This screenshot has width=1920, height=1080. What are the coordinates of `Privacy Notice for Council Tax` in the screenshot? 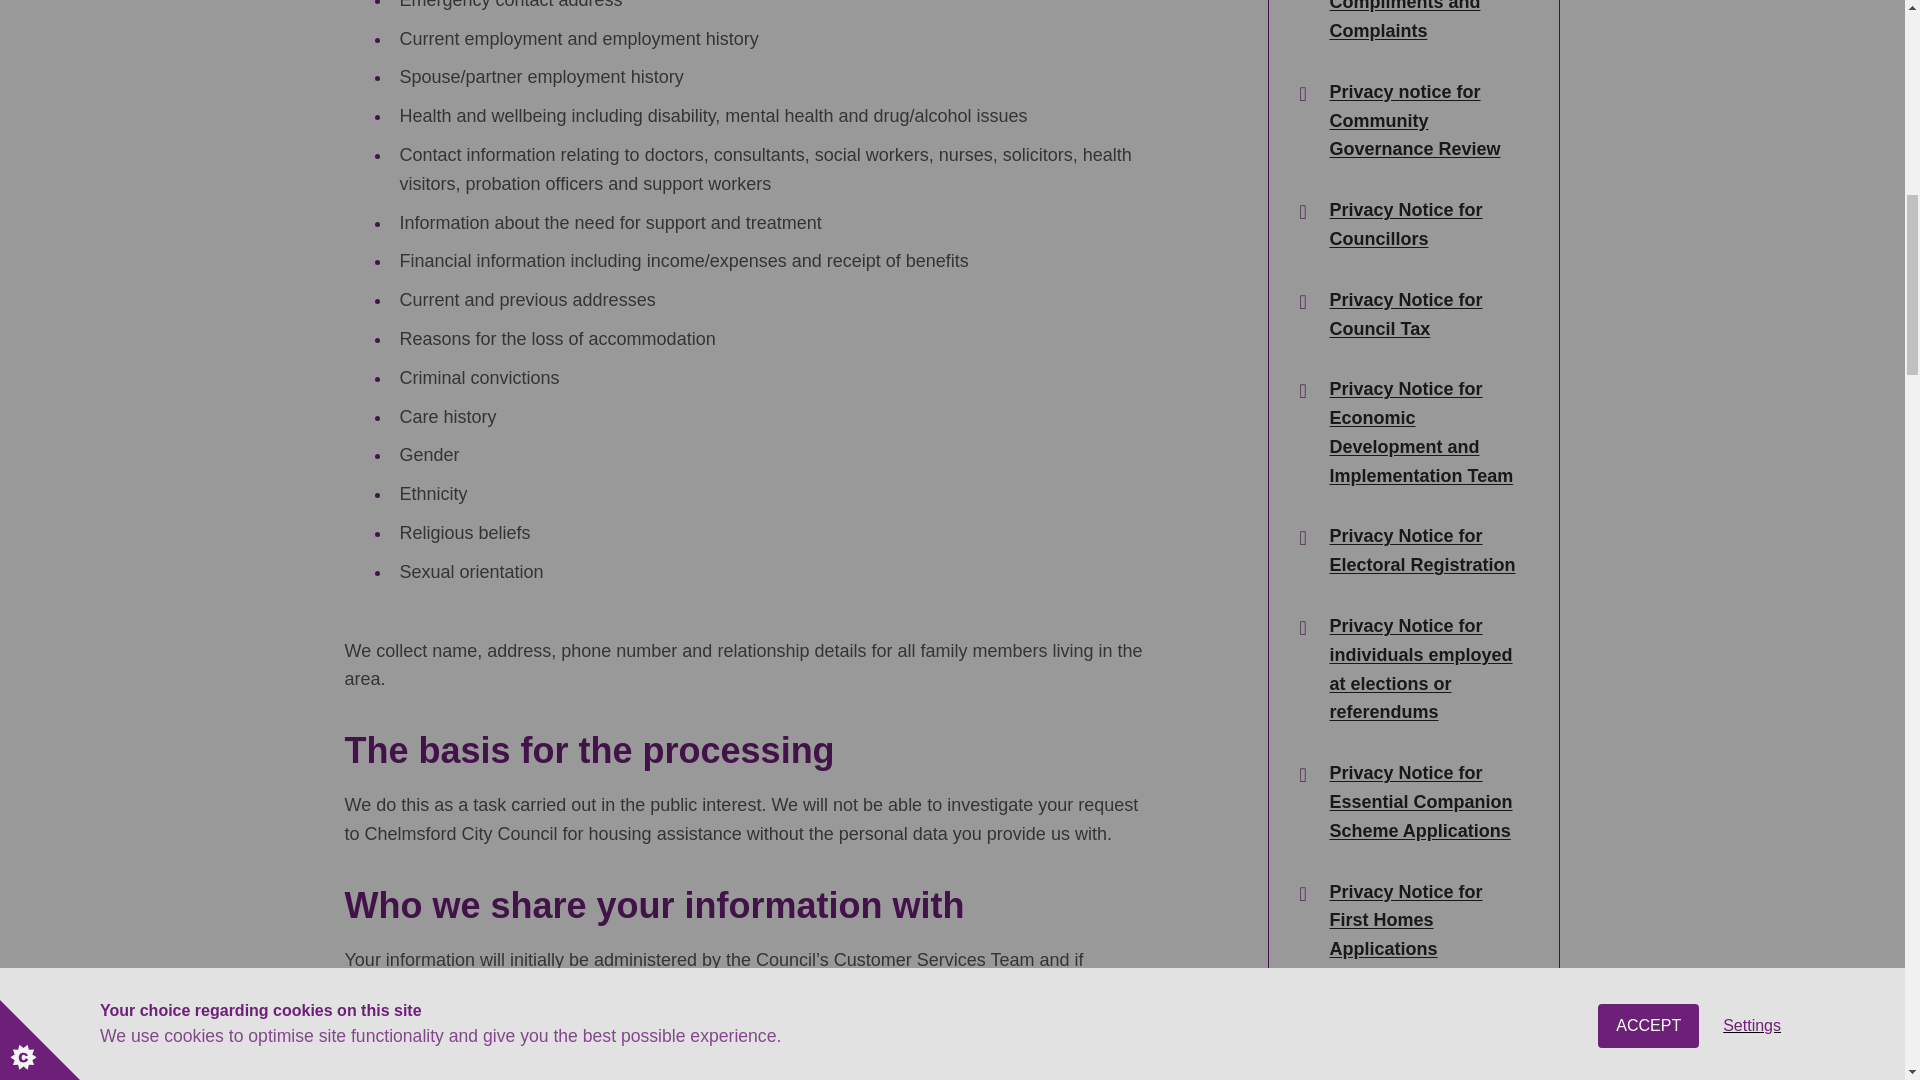 It's located at (1426, 315).